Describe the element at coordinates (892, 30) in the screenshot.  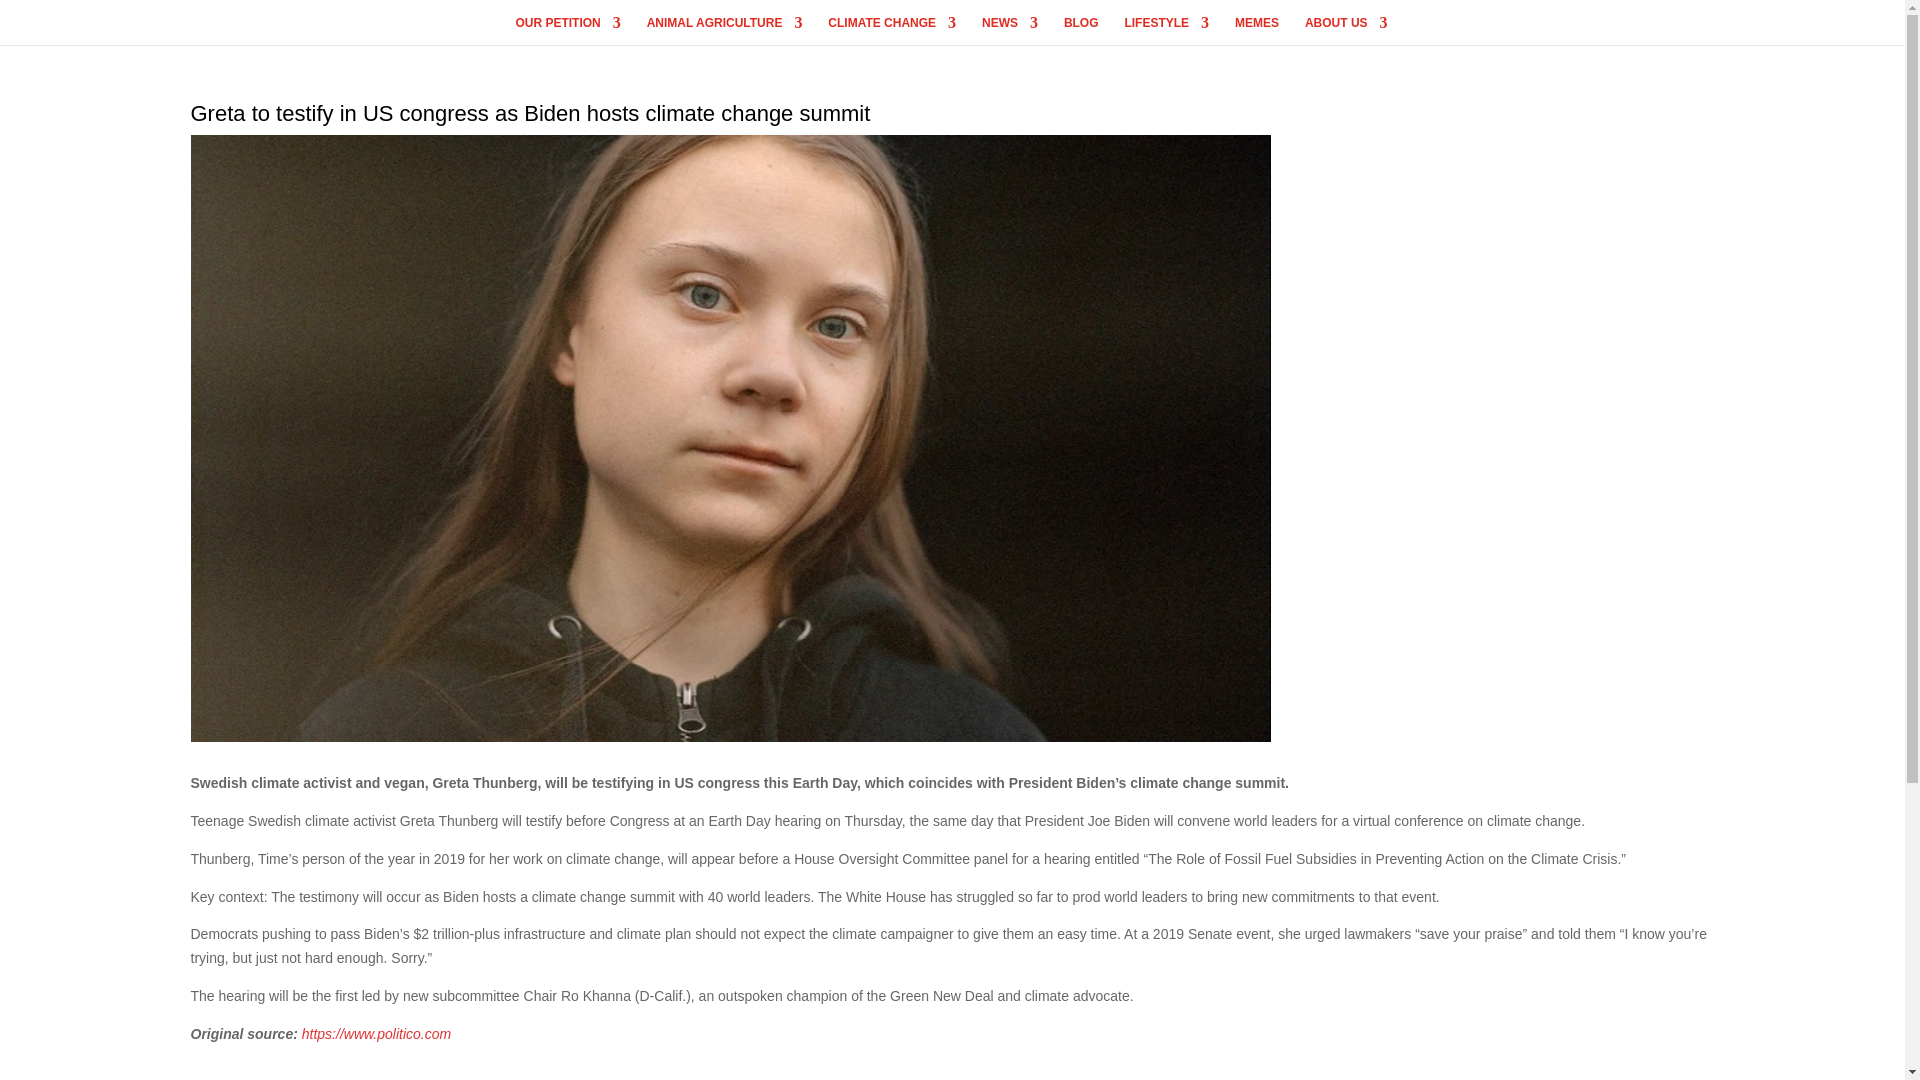
I see `CLIMATE CHANGE` at that location.